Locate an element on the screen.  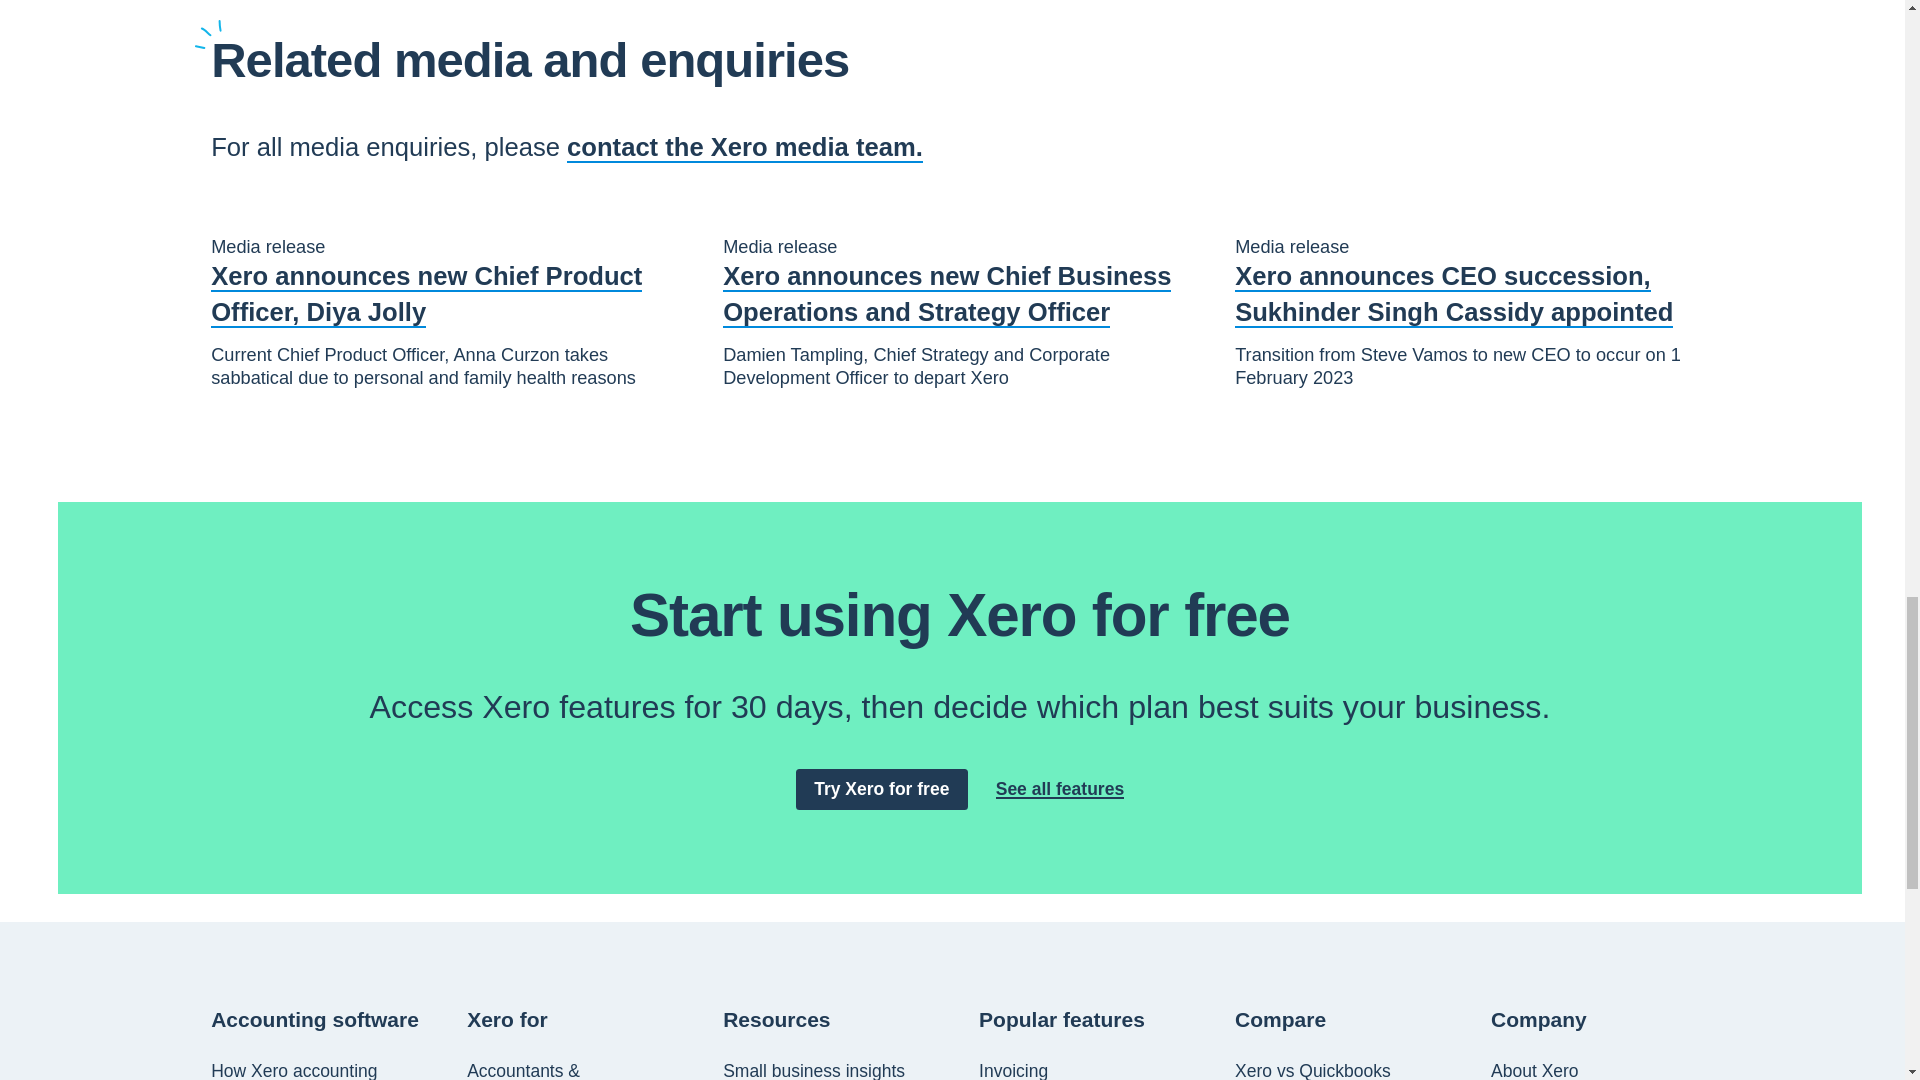
Xero announces new Chief Product Officer, Diya Jolly is located at coordinates (448, 294).